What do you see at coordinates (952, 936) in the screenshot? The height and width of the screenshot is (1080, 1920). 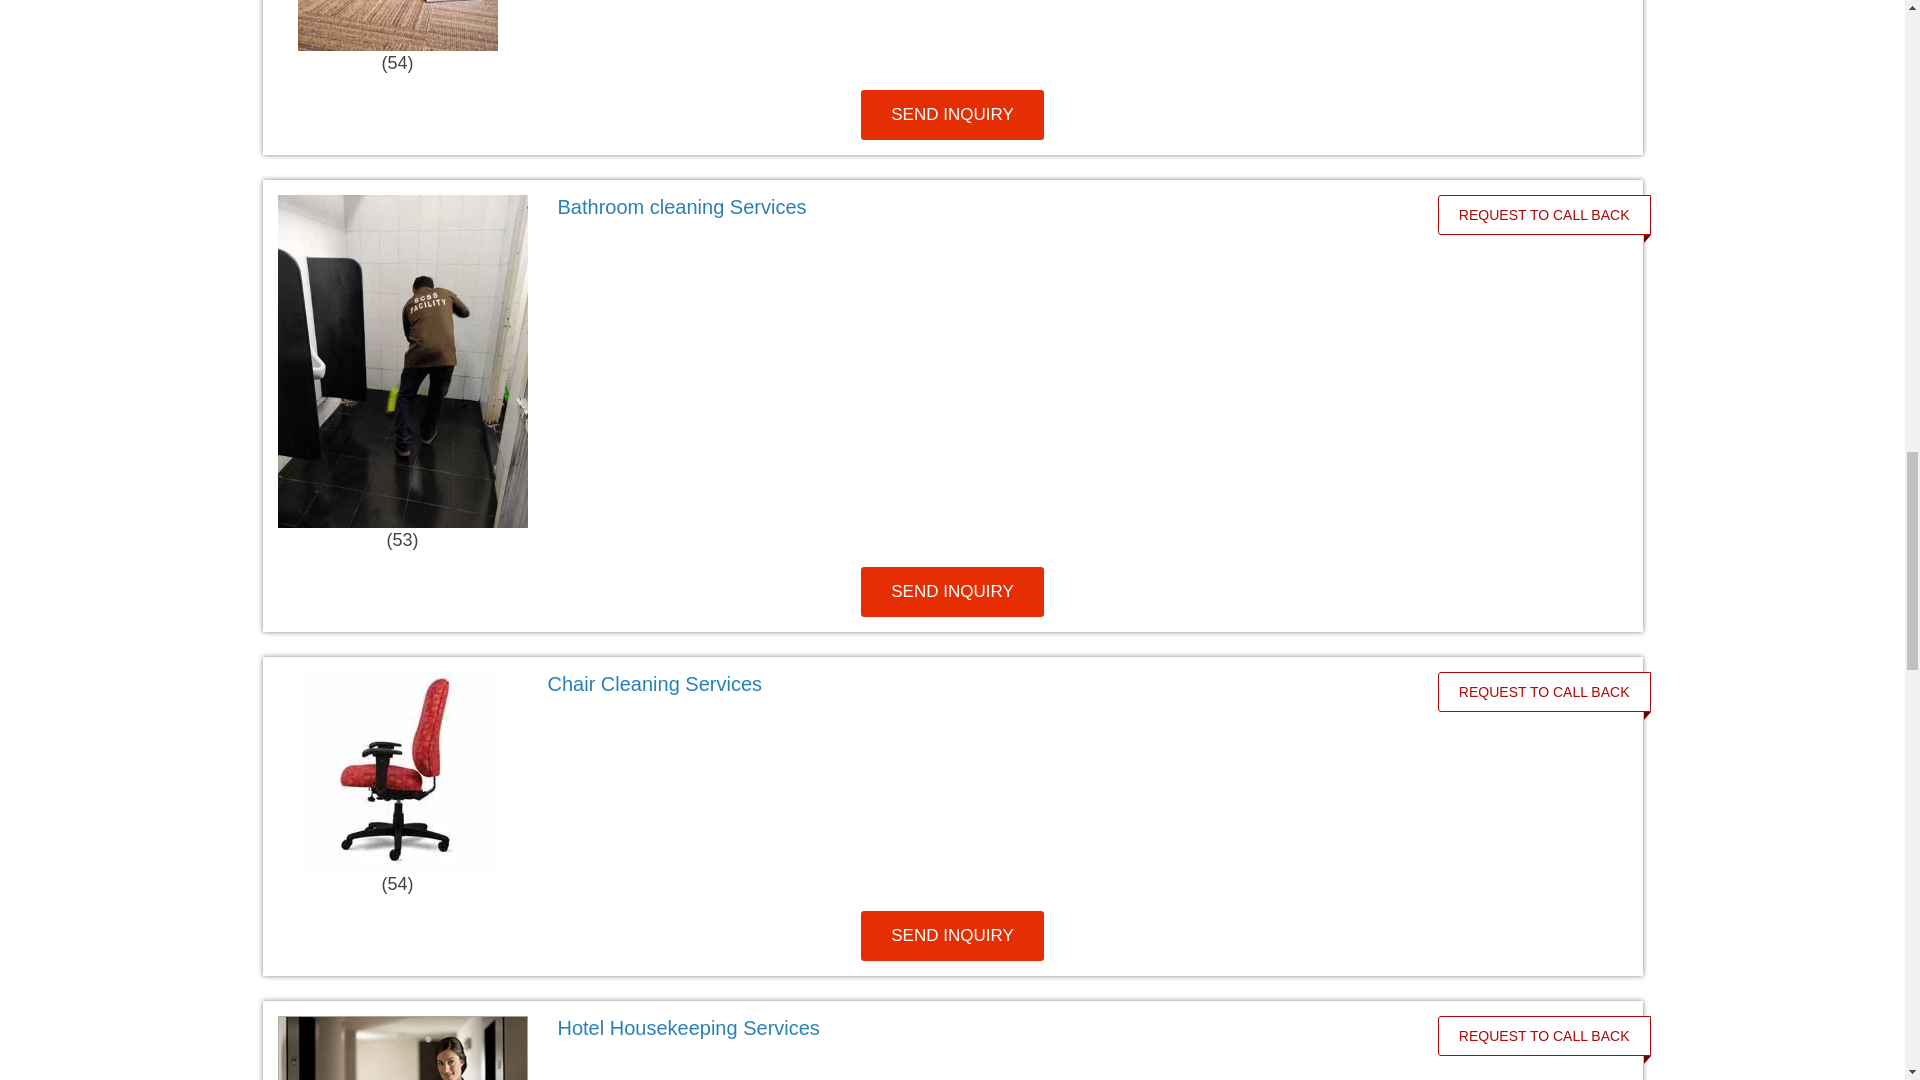 I see `SEND INQUIRY` at bounding box center [952, 936].